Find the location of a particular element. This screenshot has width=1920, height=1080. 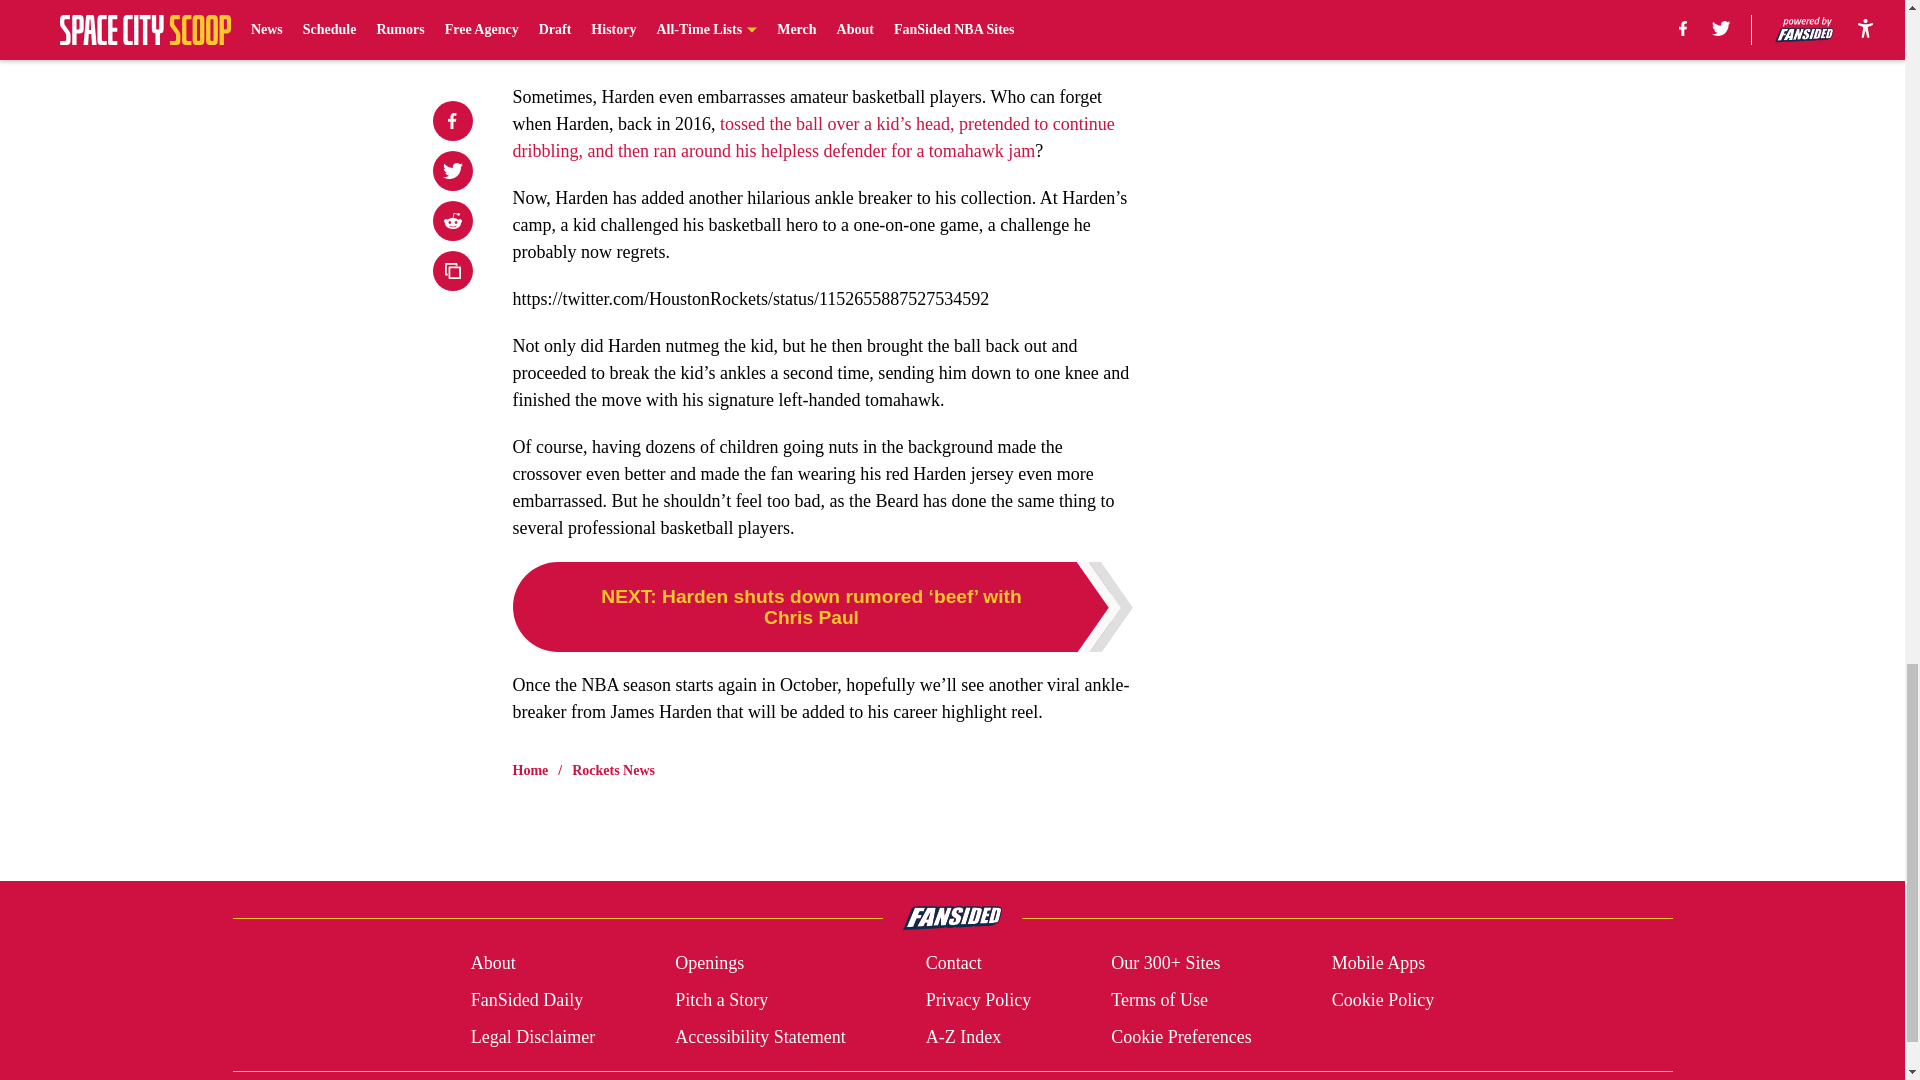

Contact is located at coordinates (953, 964).